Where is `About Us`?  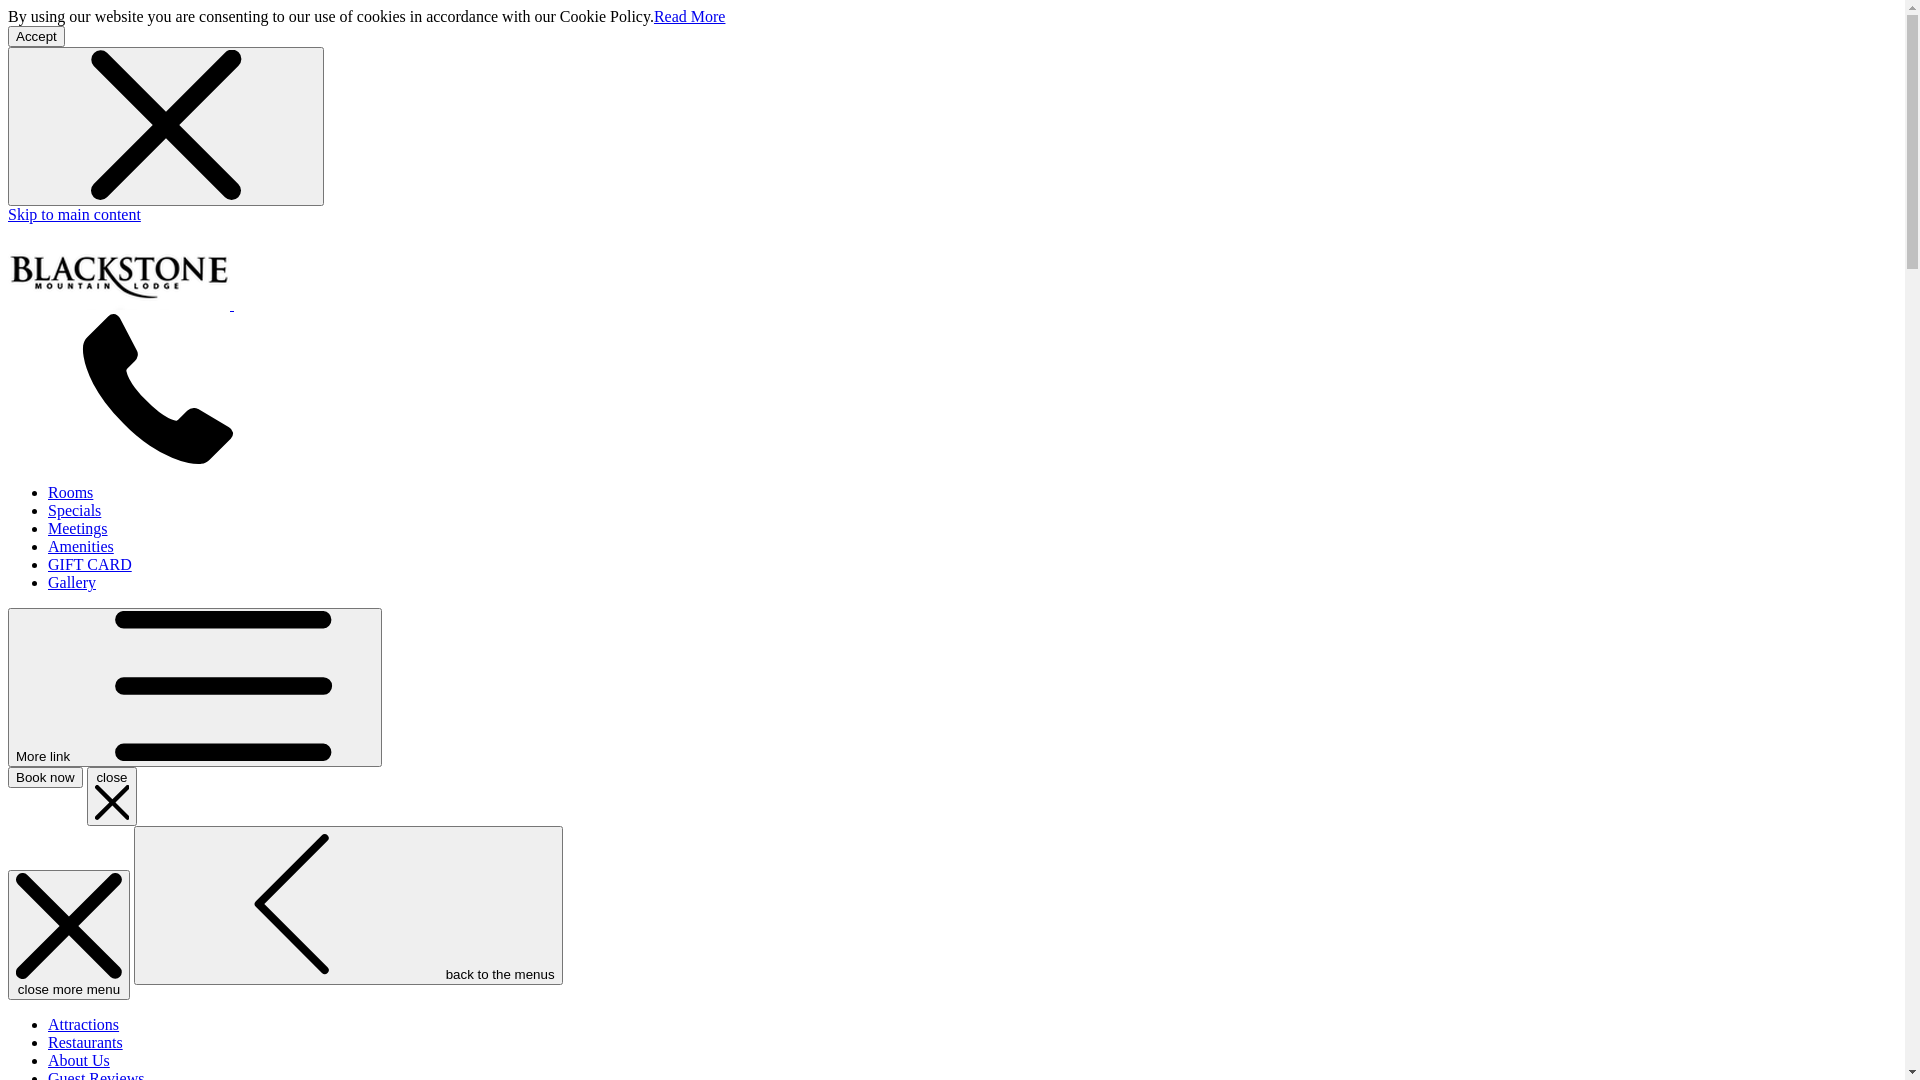
About Us is located at coordinates (79, 1060).